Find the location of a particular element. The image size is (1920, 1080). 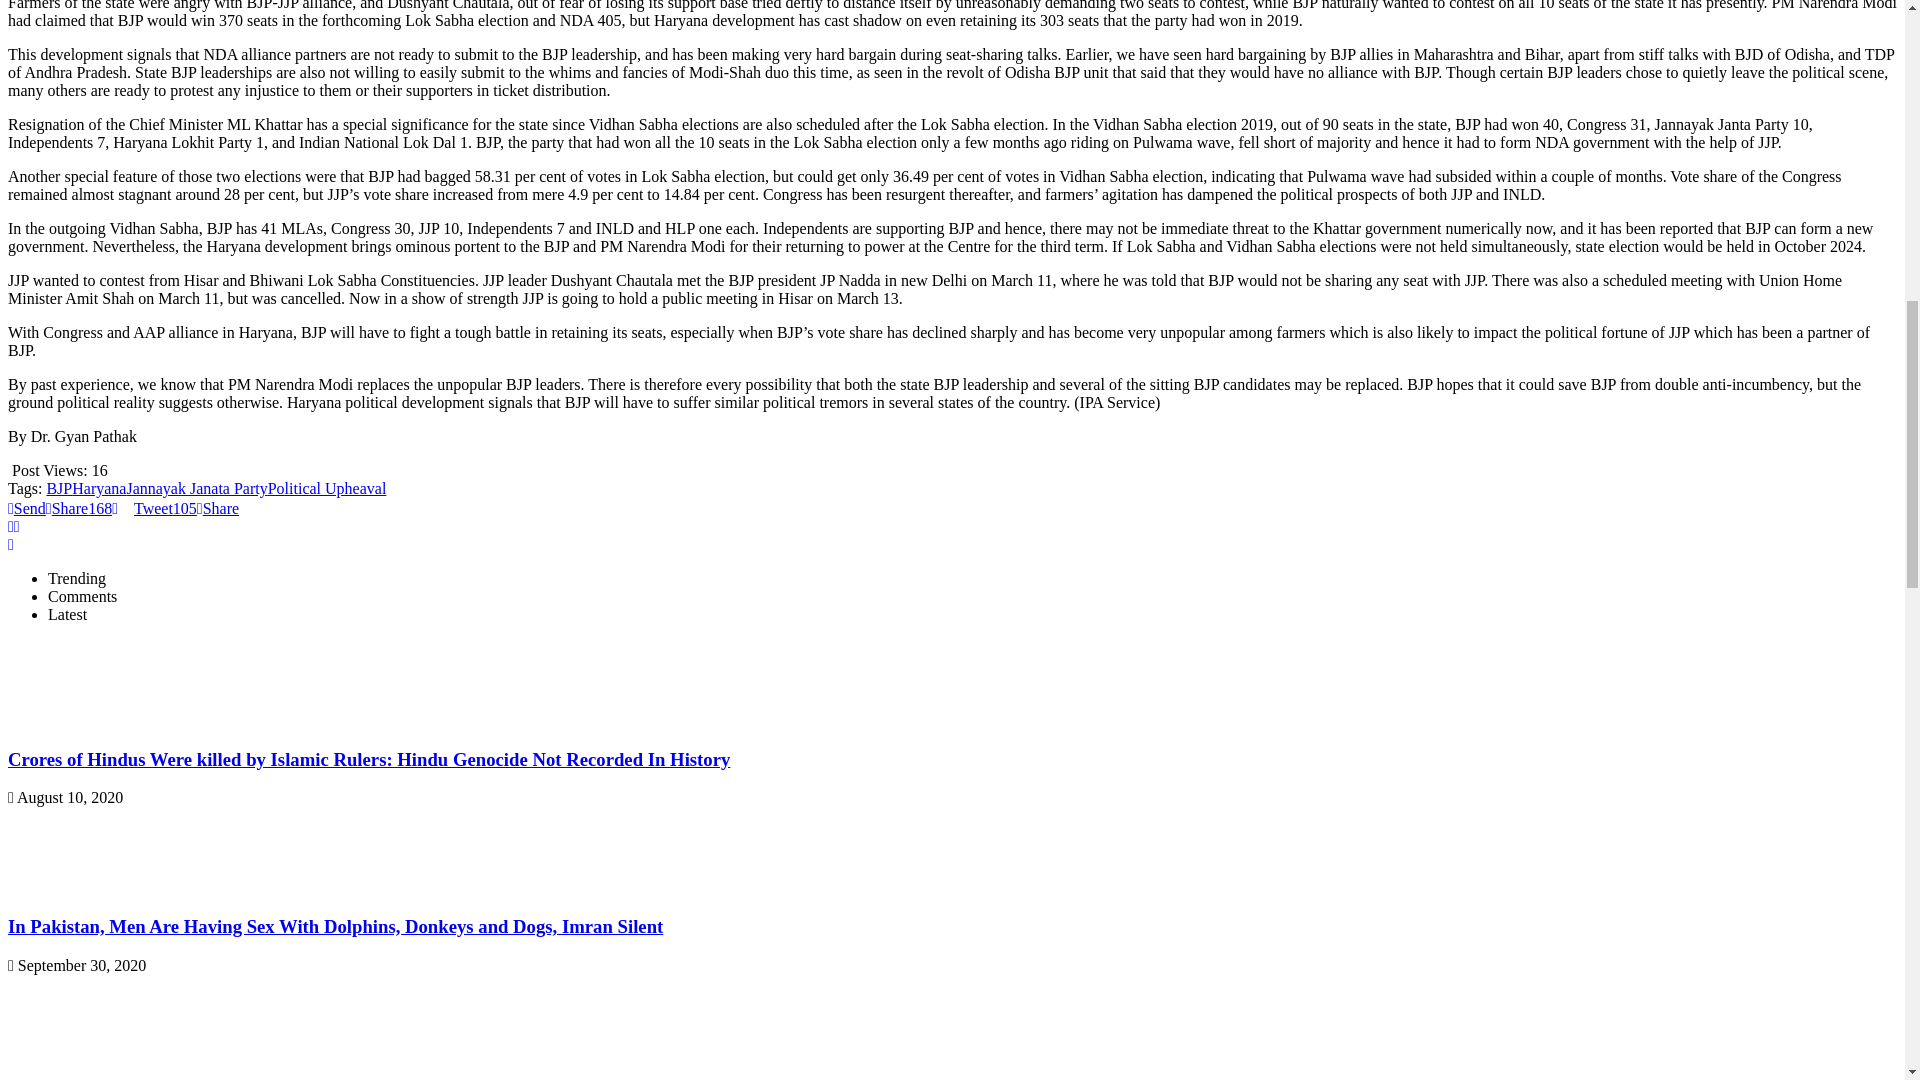

Jannayak Janata Party is located at coordinates (196, 488).